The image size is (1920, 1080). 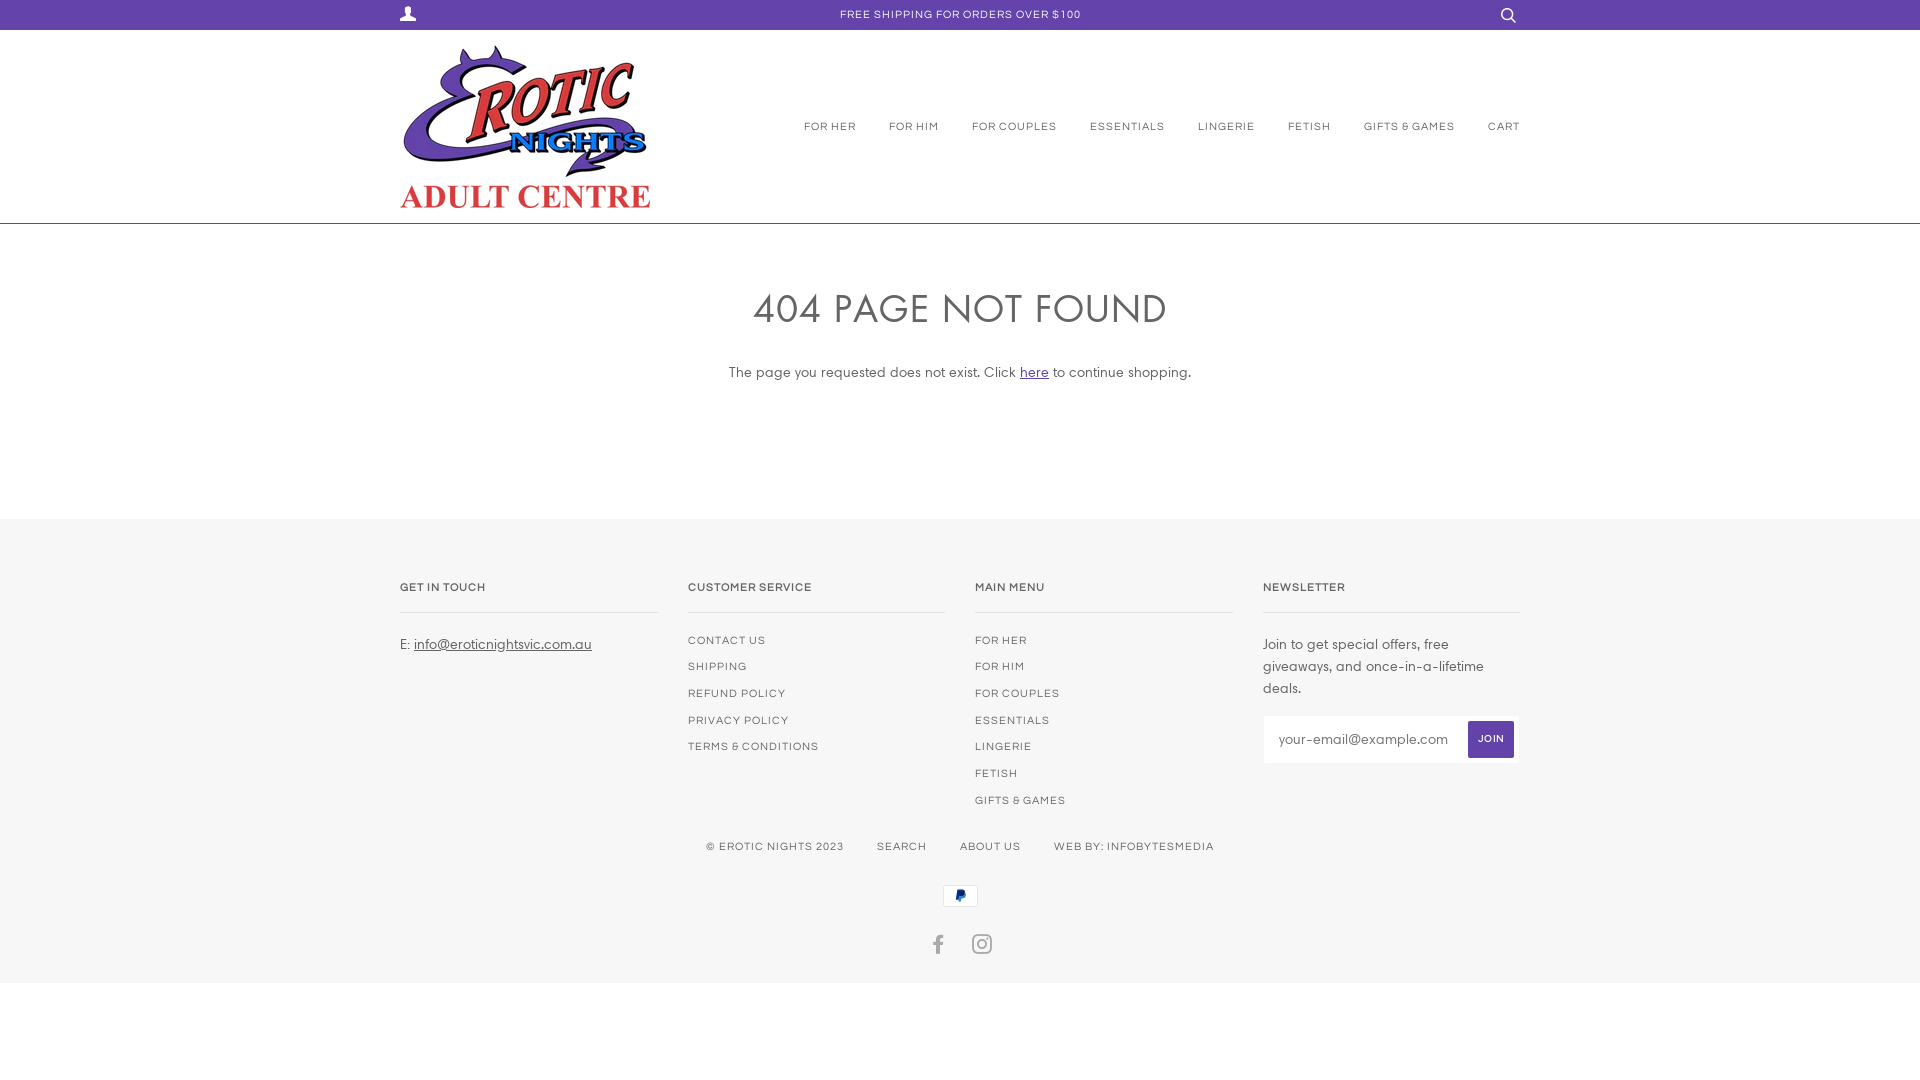 What do you see at coordinates (1012, 720) in the screenshot?
I see `ESSENTIALS` at bounding box center [1012, 720].